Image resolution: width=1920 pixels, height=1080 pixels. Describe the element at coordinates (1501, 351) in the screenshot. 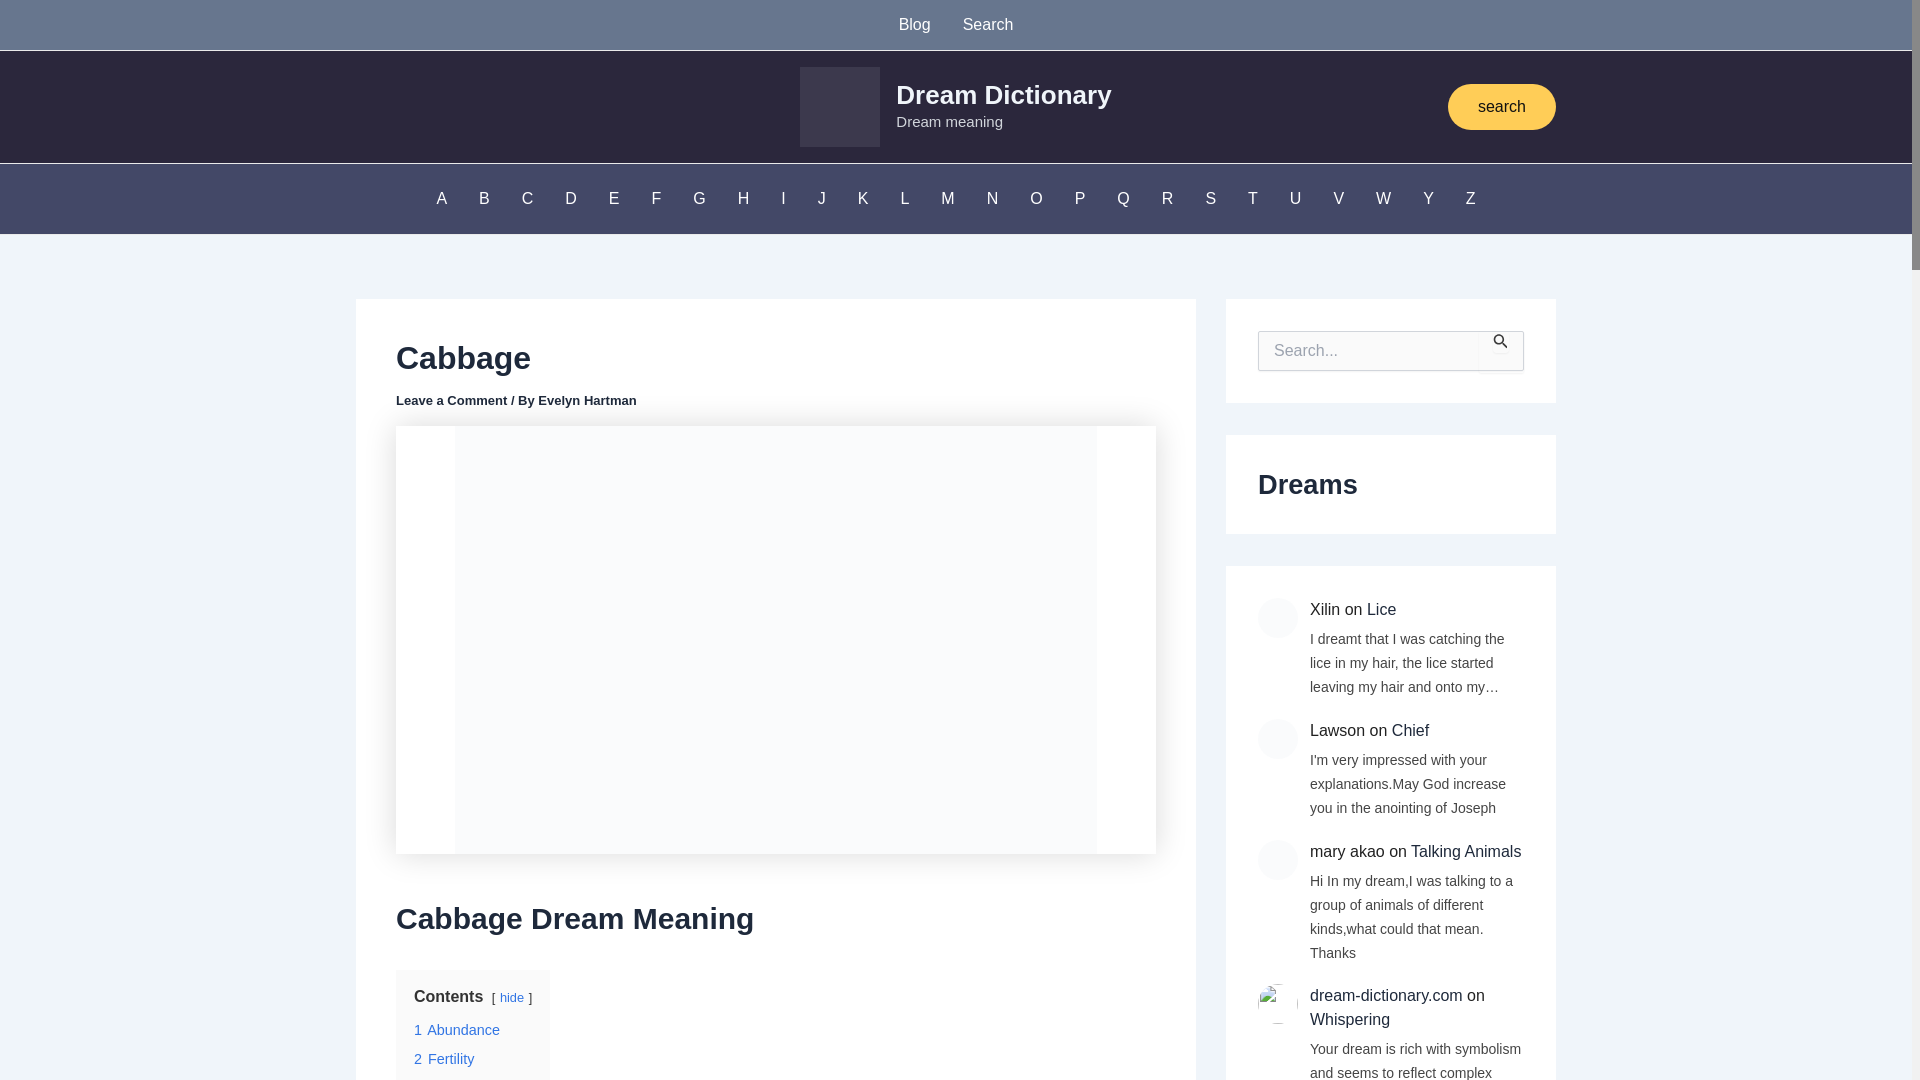

I see `Search` at that location.